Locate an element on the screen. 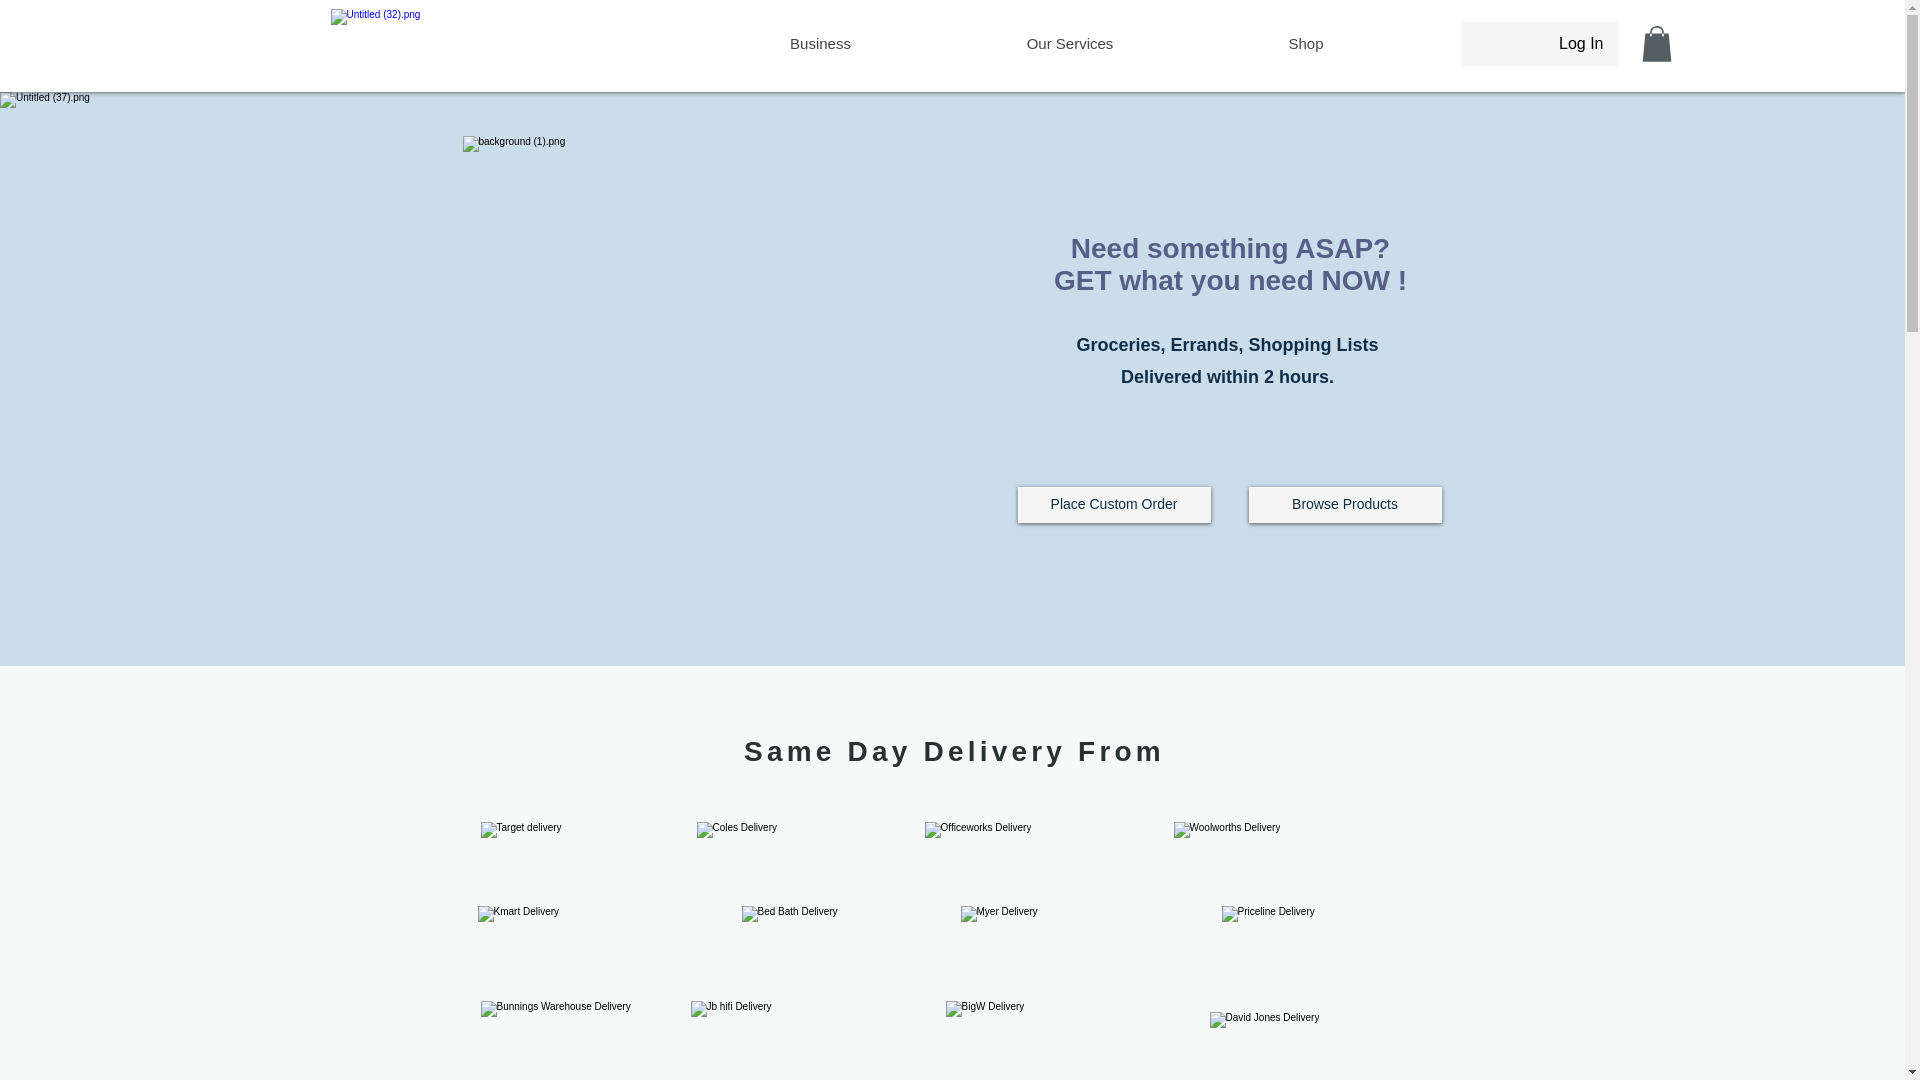 The width and height of the screenshot is (1920, 1080). Business is located at coordinates (820, 44).